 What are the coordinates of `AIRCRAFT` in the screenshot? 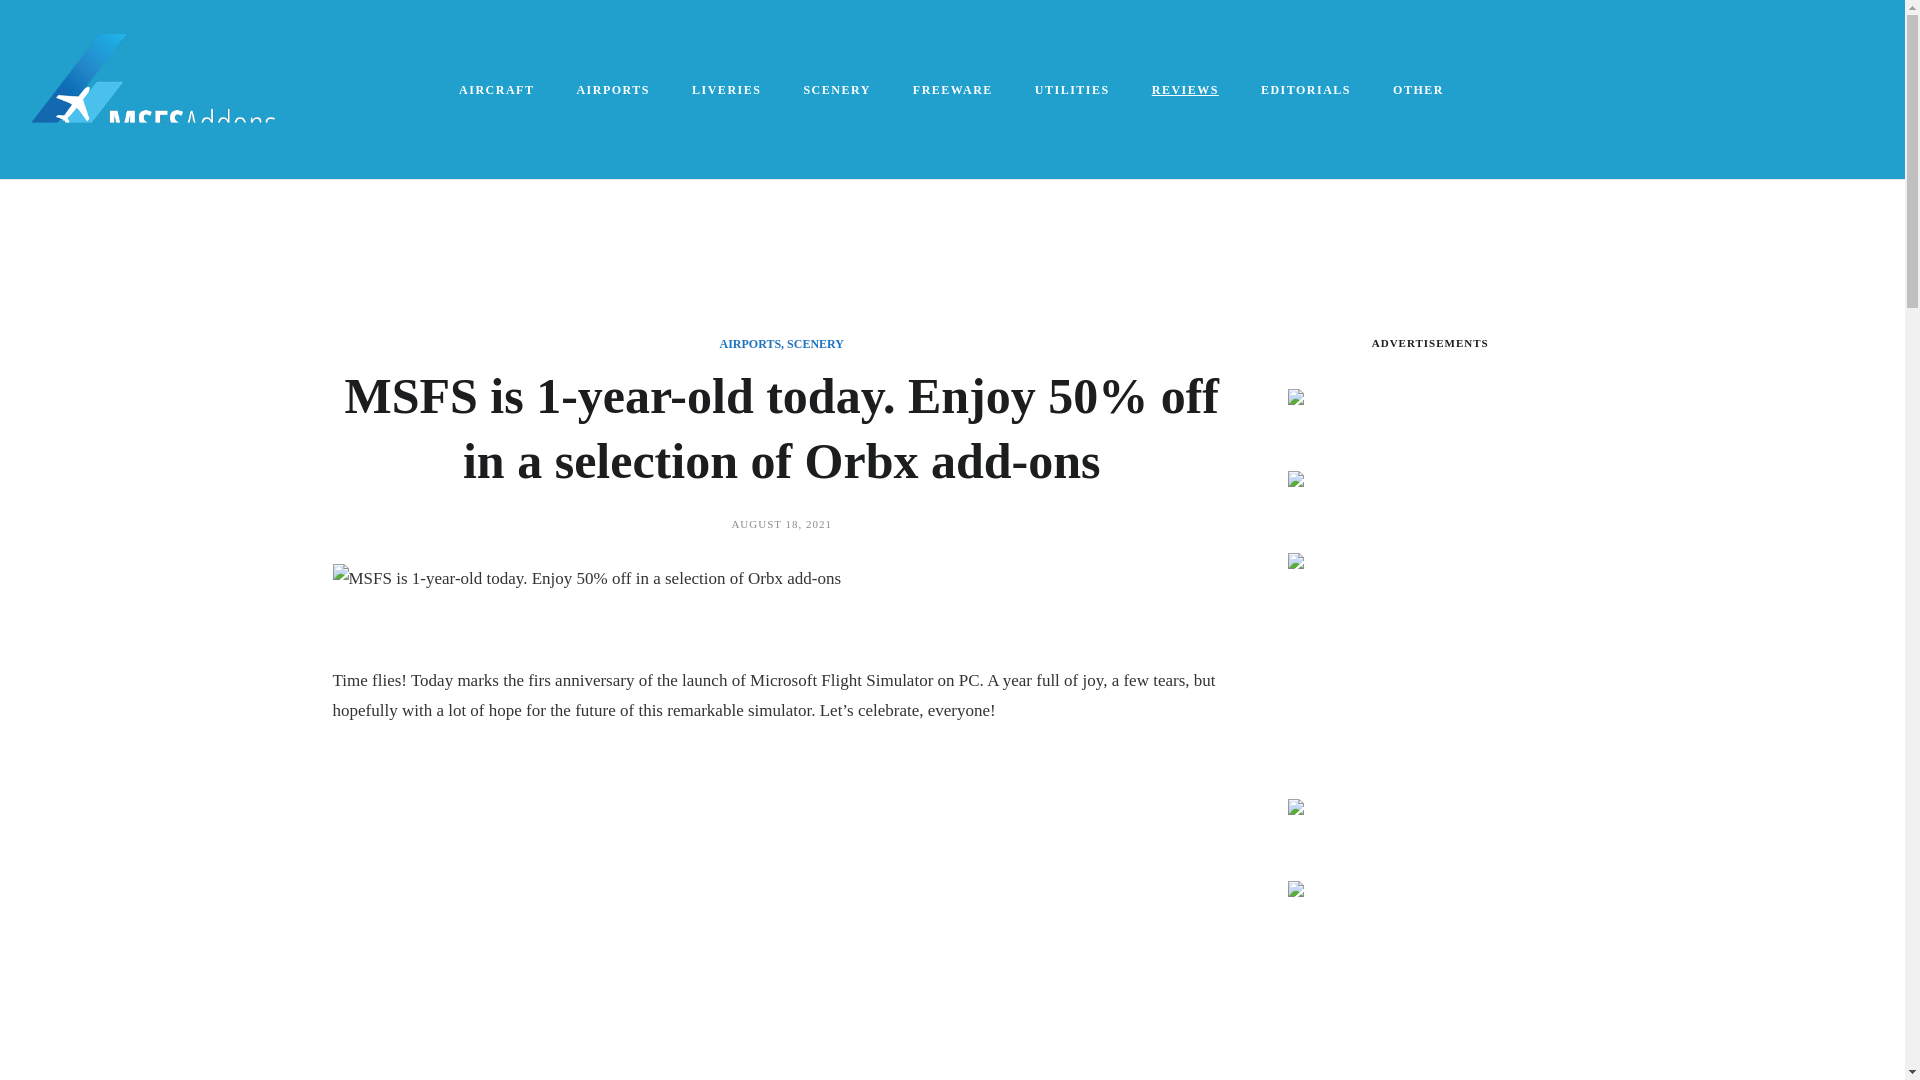 It's located at (498, 90).